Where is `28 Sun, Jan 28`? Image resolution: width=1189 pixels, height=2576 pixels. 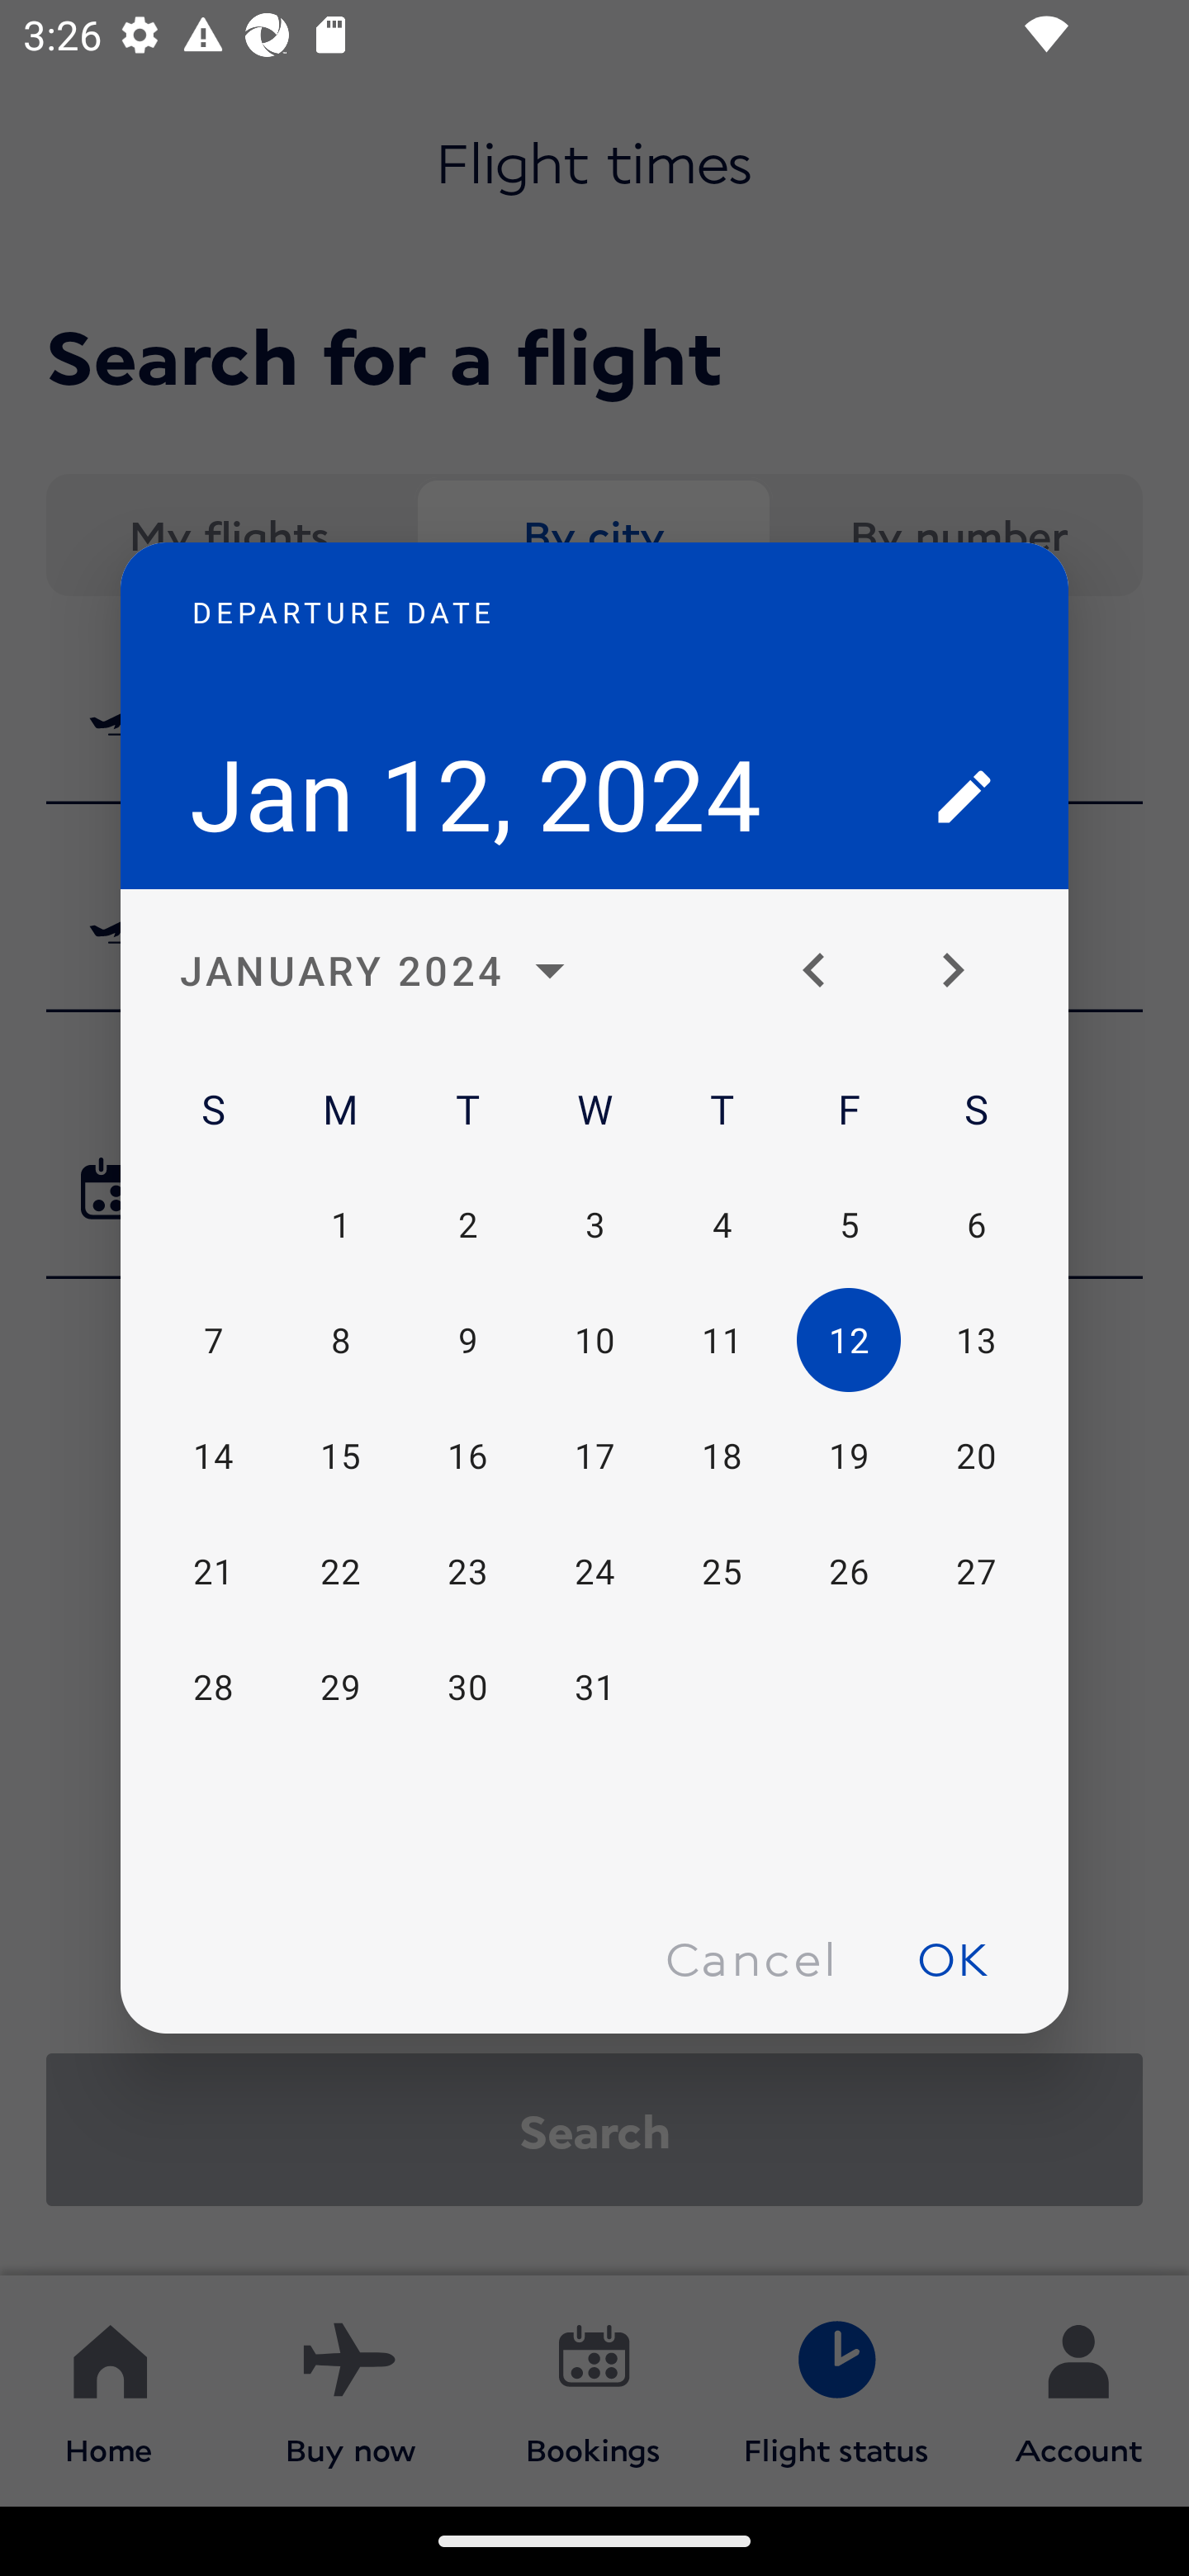 28 Sun, Jan 28 is located at coordinates (213, 1686).